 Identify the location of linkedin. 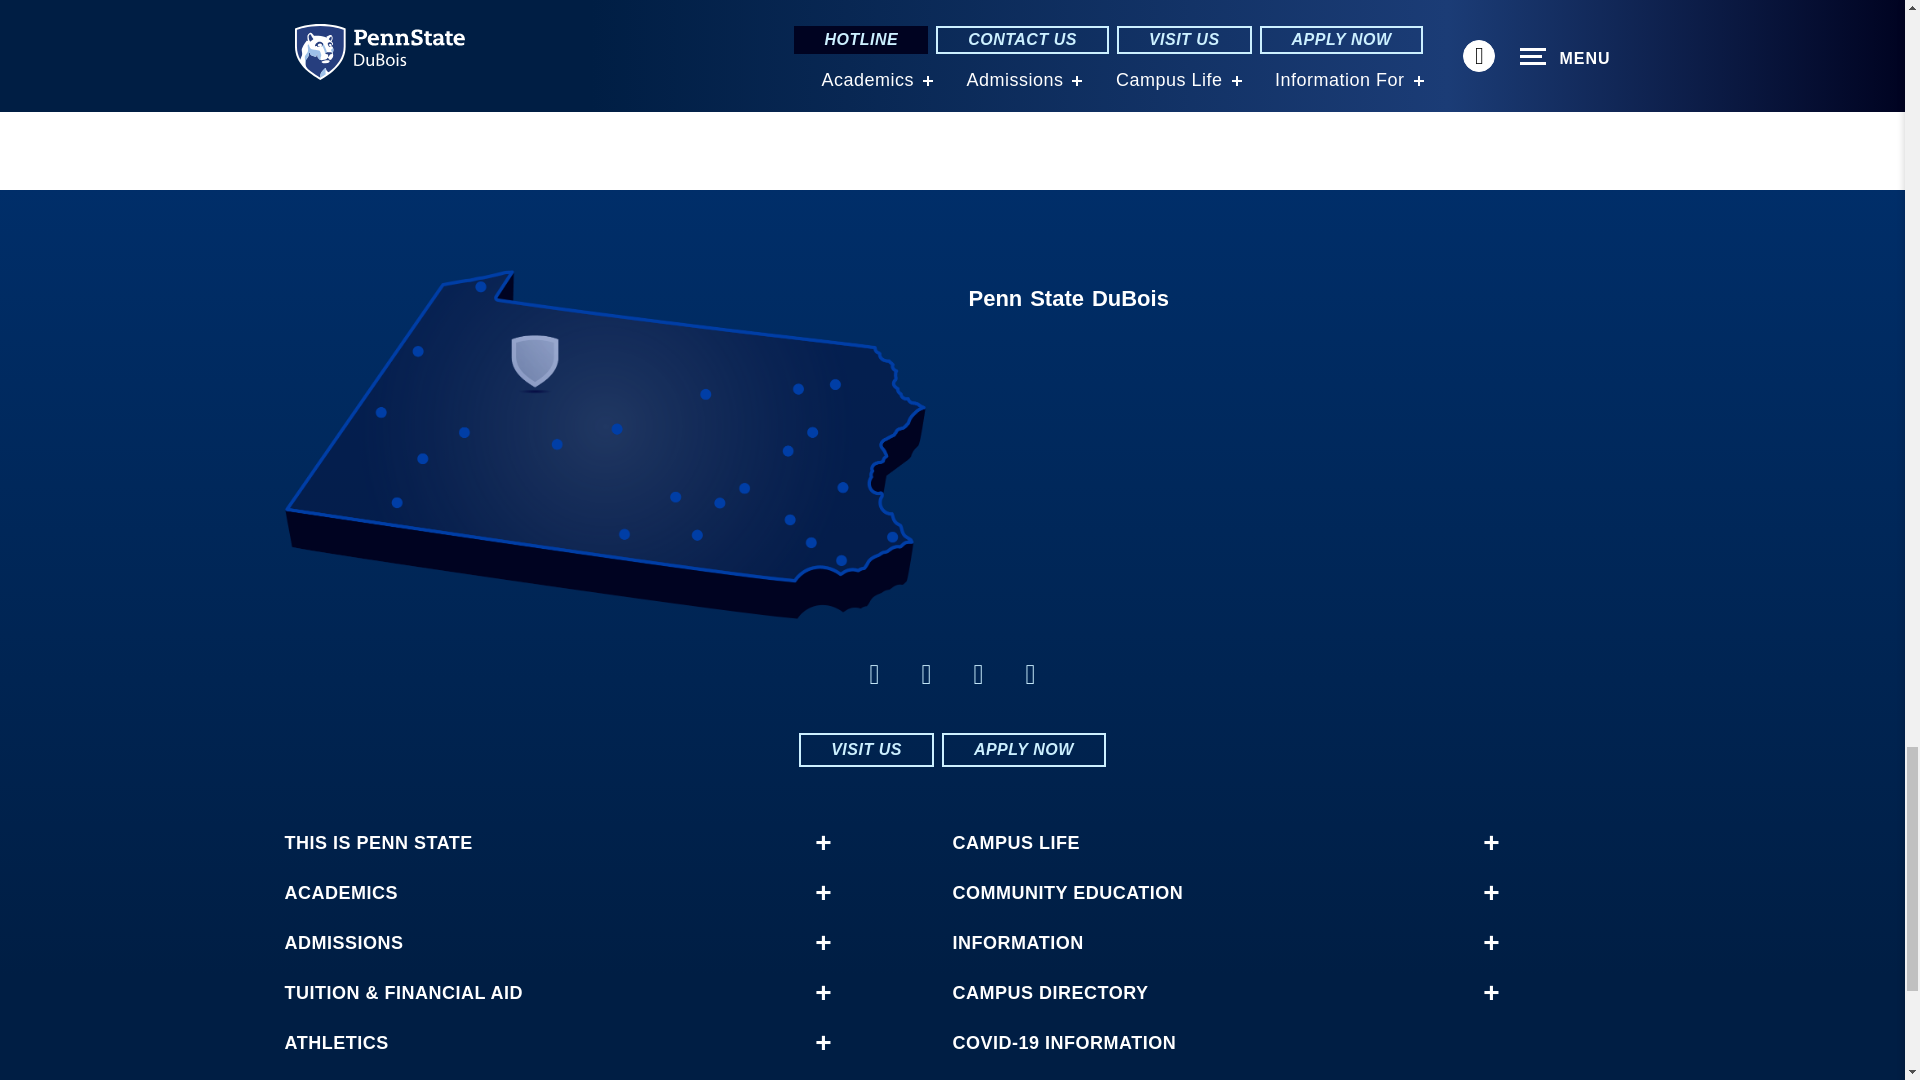
(926, 674).